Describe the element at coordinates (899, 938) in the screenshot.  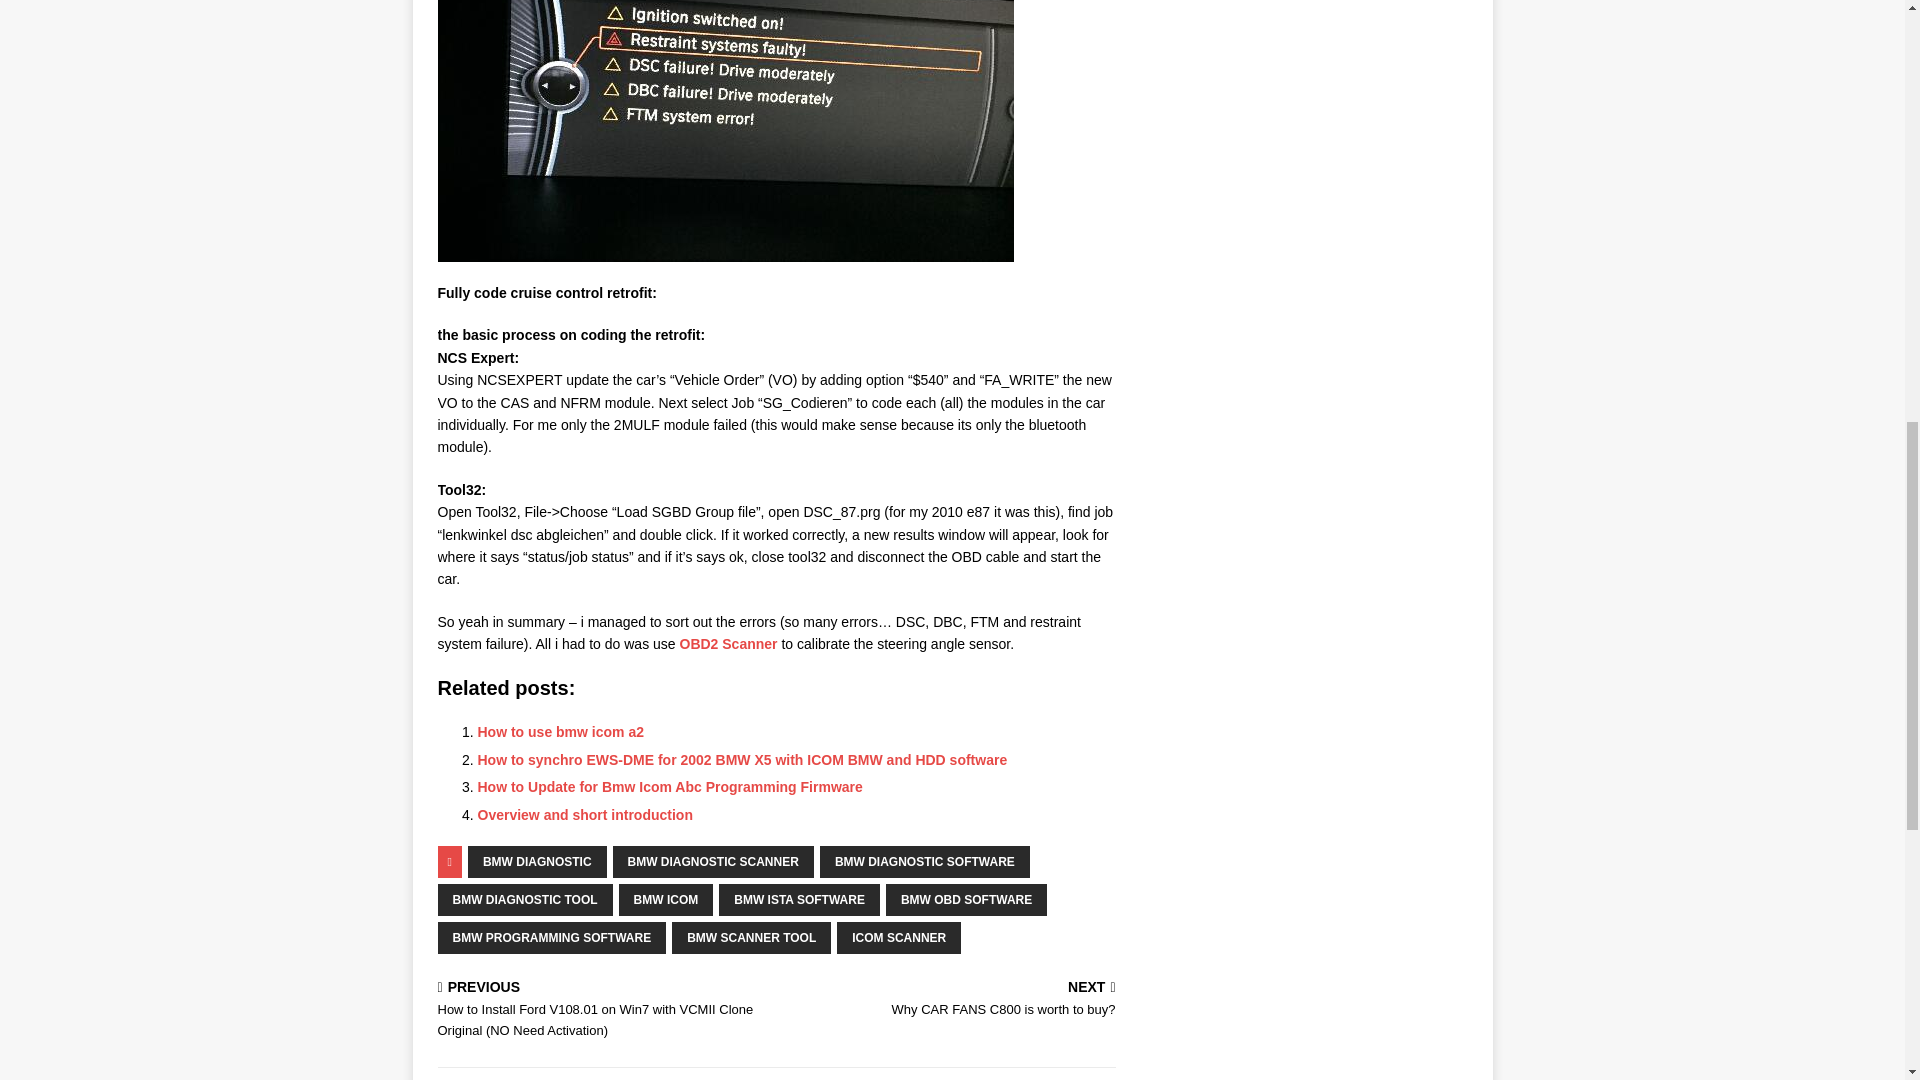
I see `ICOM SCANNER` at that location.